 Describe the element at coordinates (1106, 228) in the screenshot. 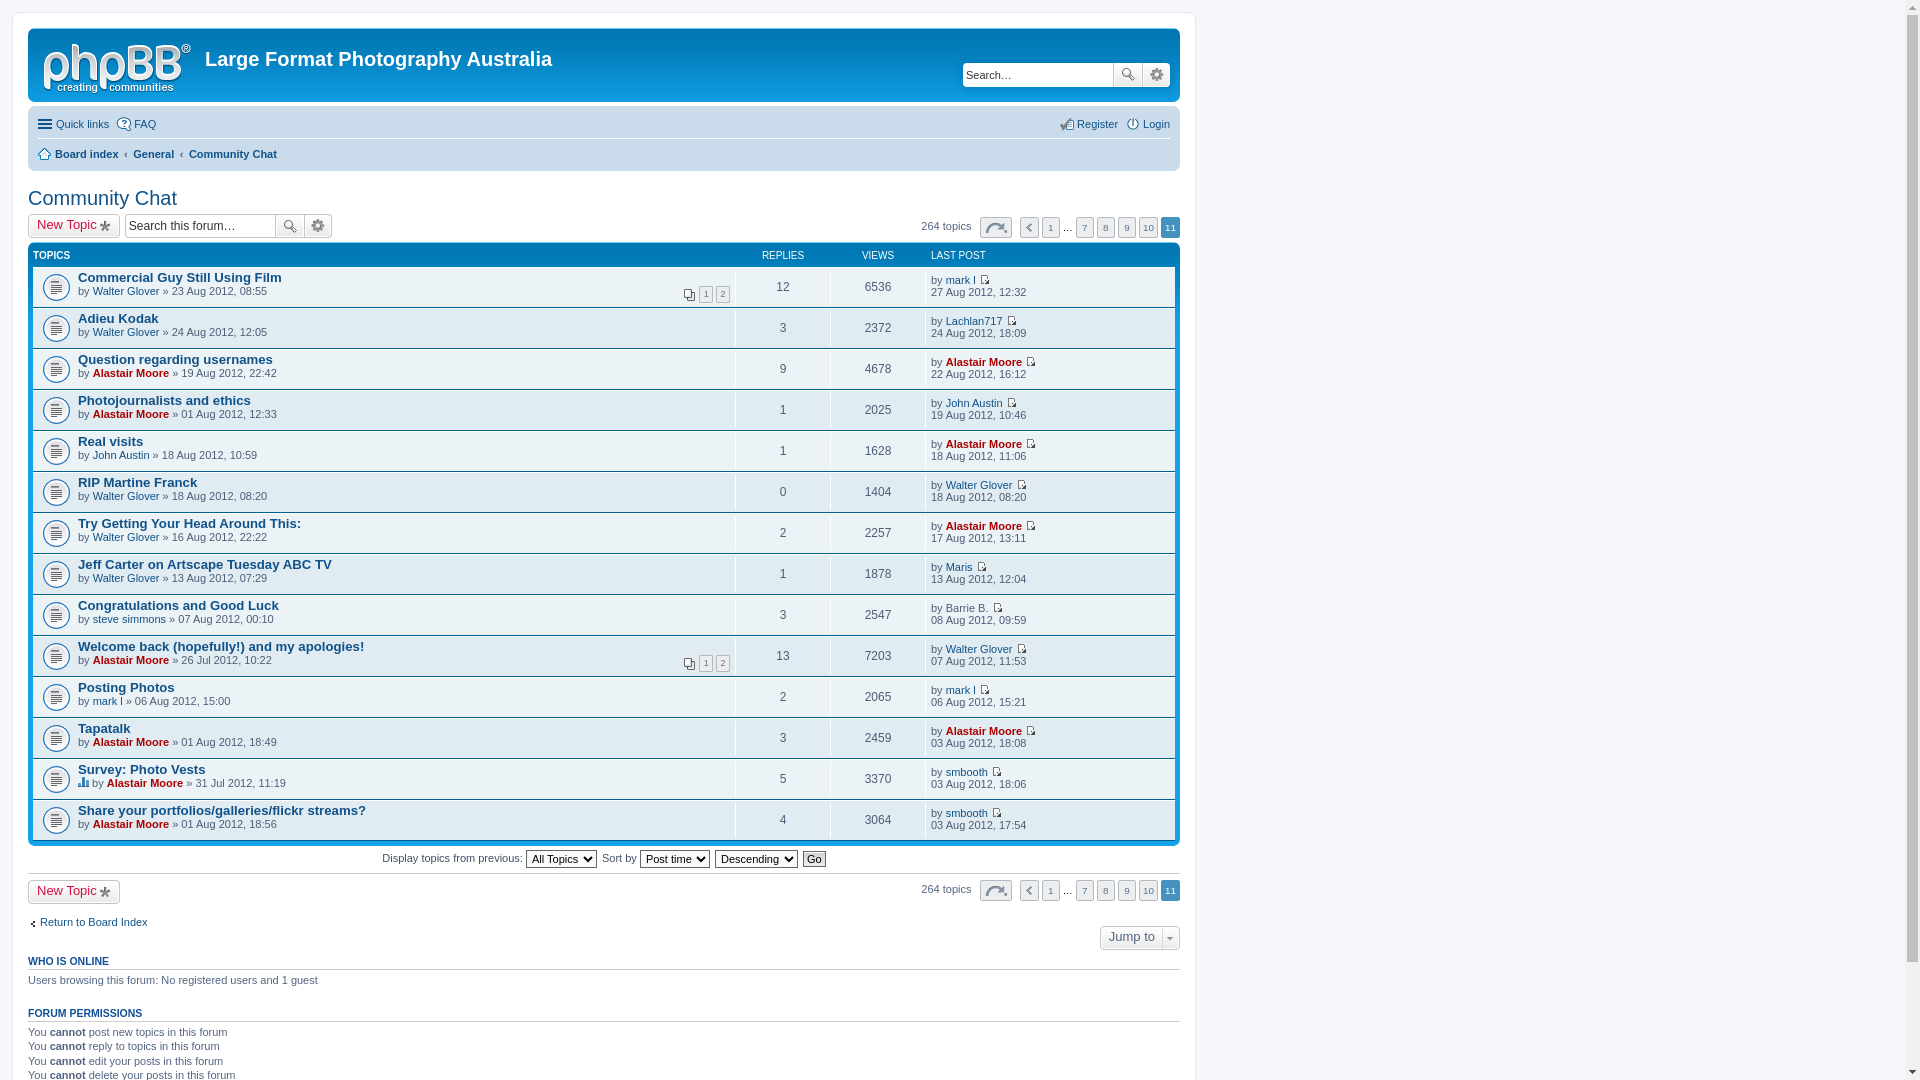

I see `8` at that location.